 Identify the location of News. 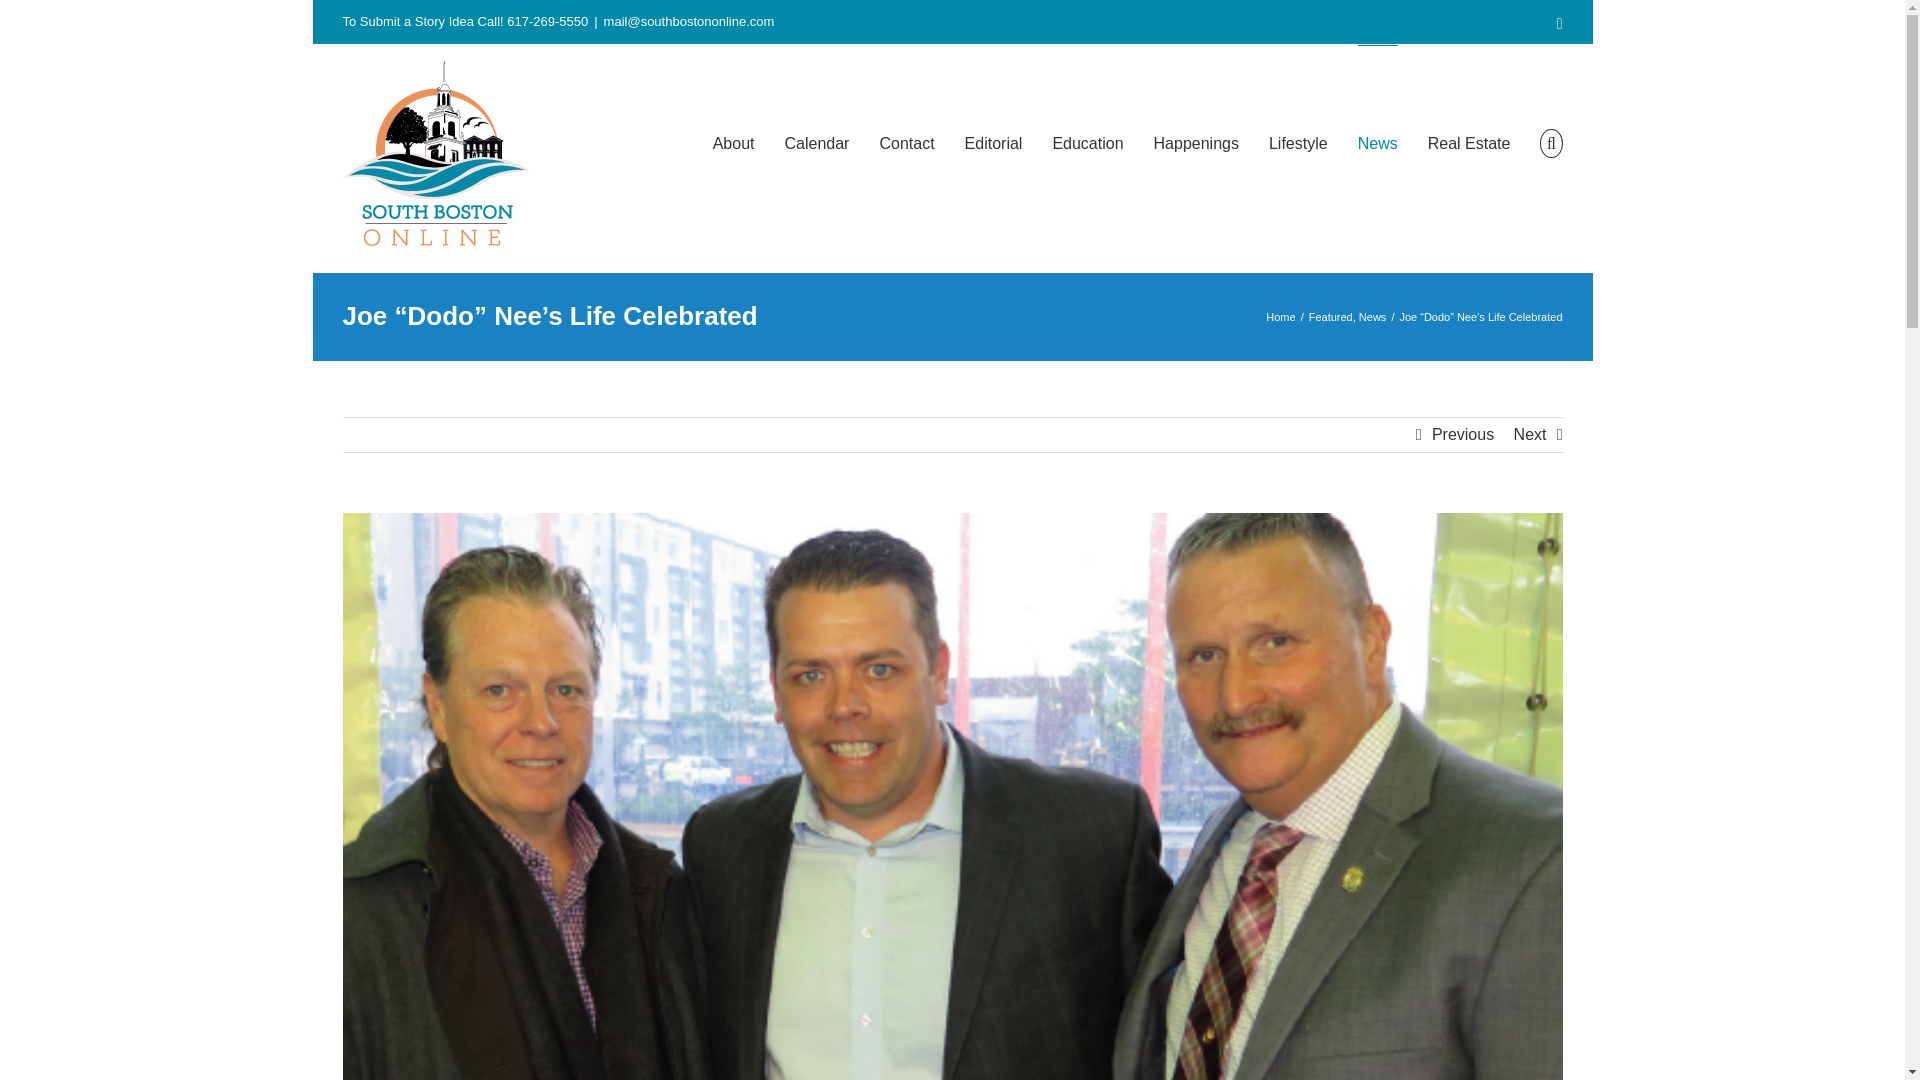
(1372, 316).